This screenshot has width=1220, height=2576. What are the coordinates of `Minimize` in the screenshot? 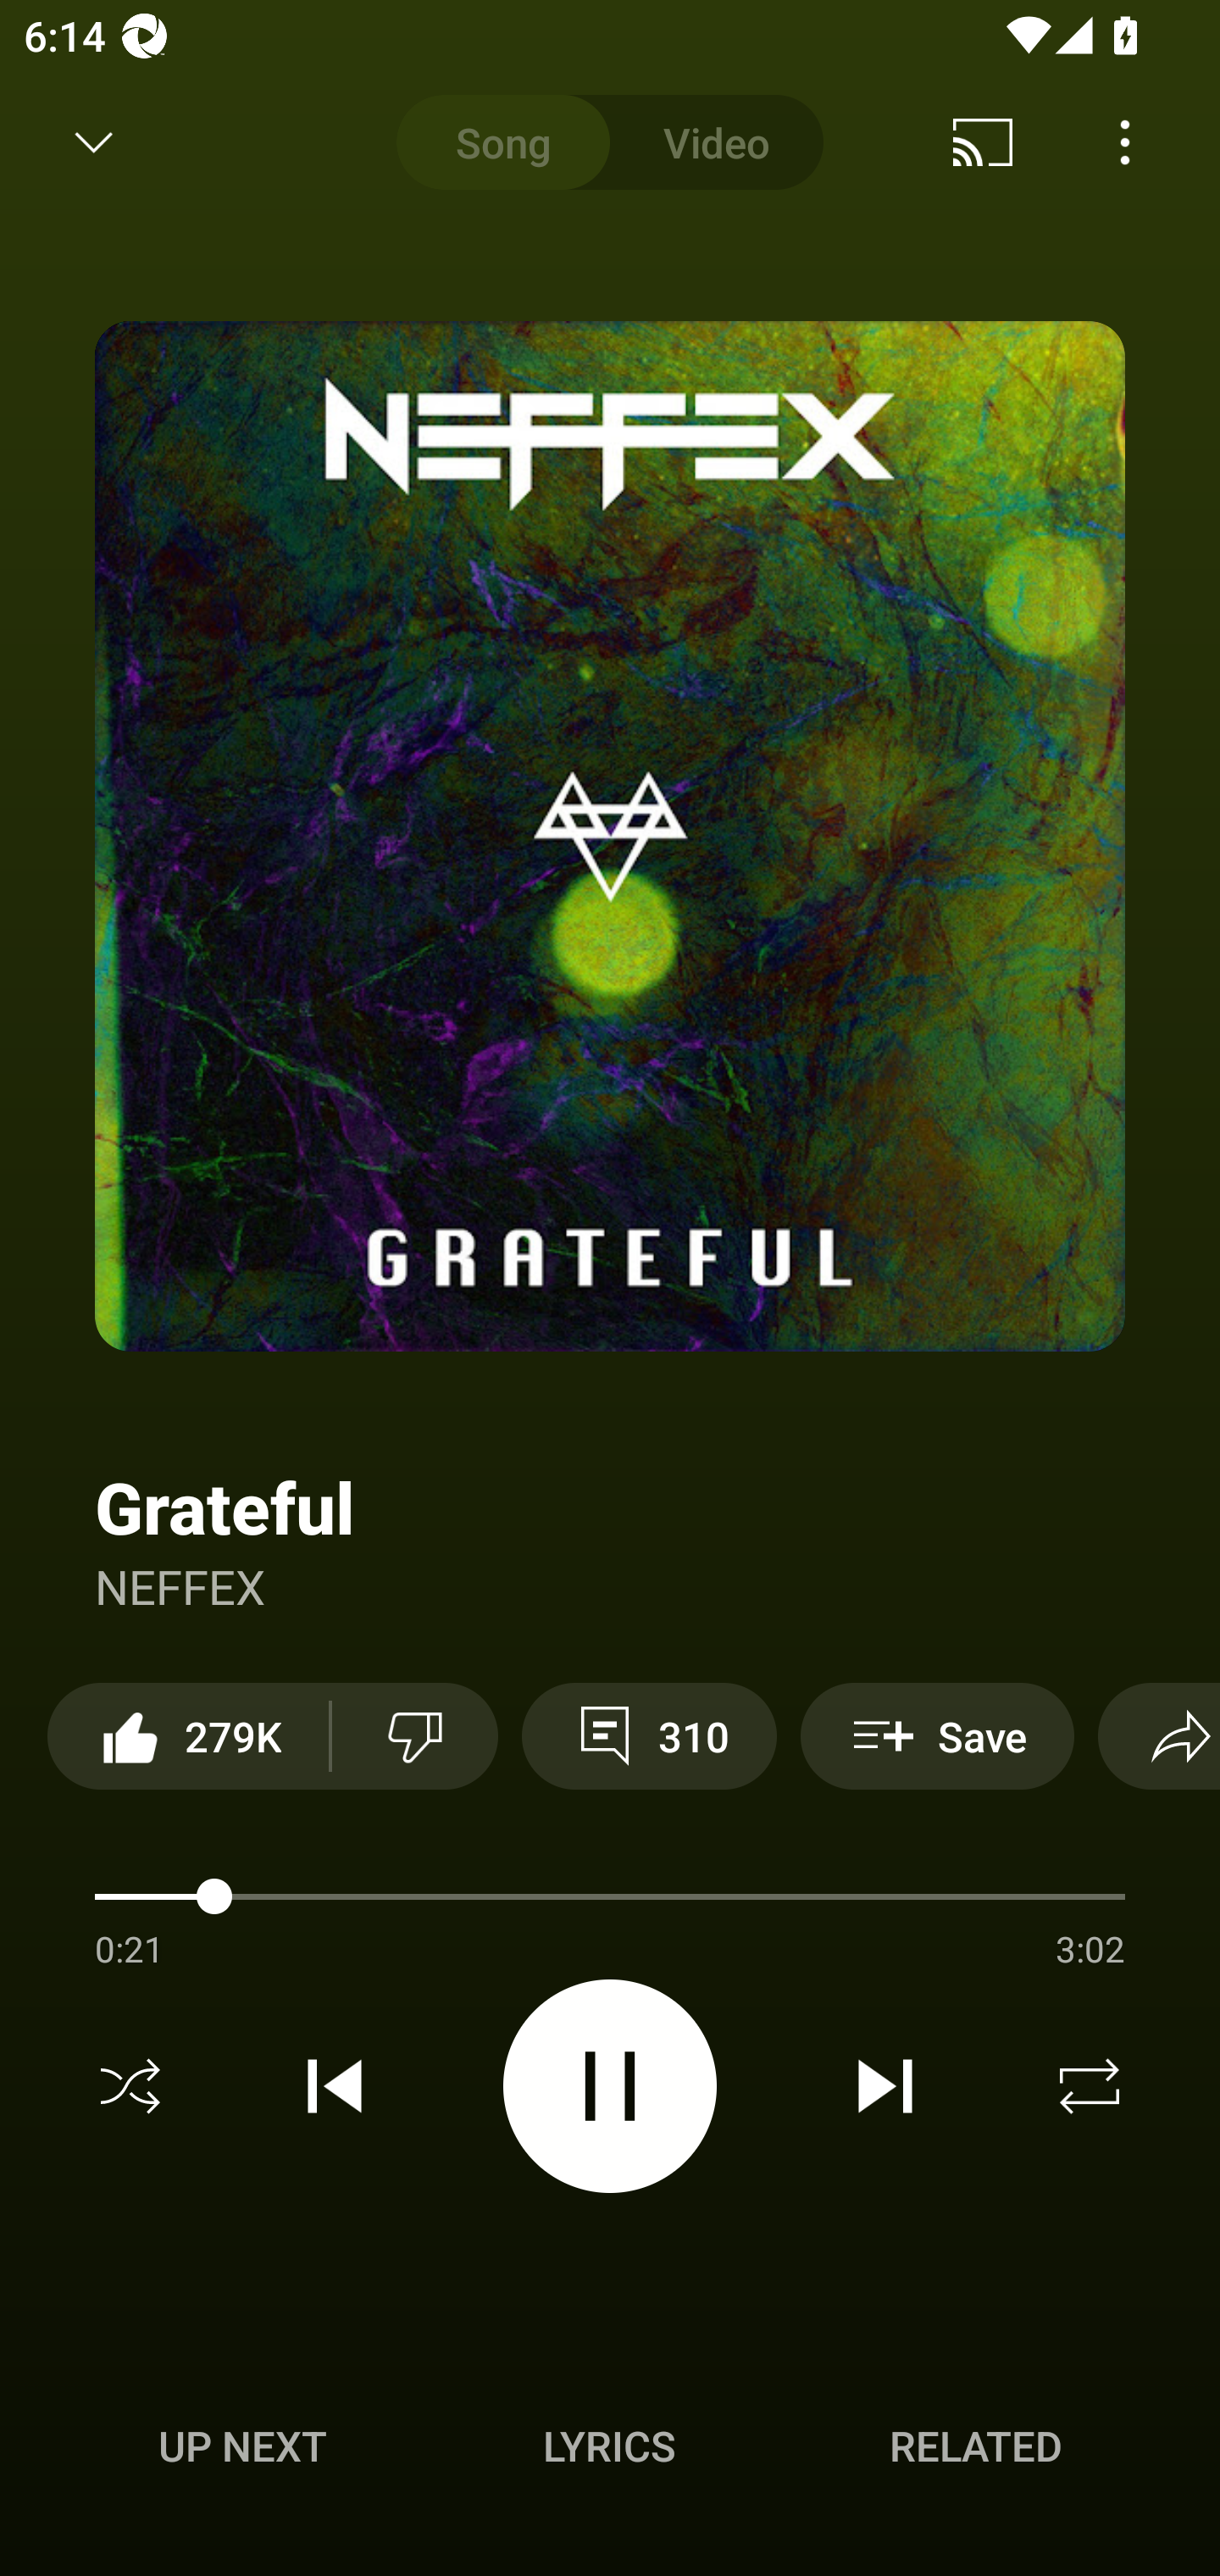 It's located at (94, 142).